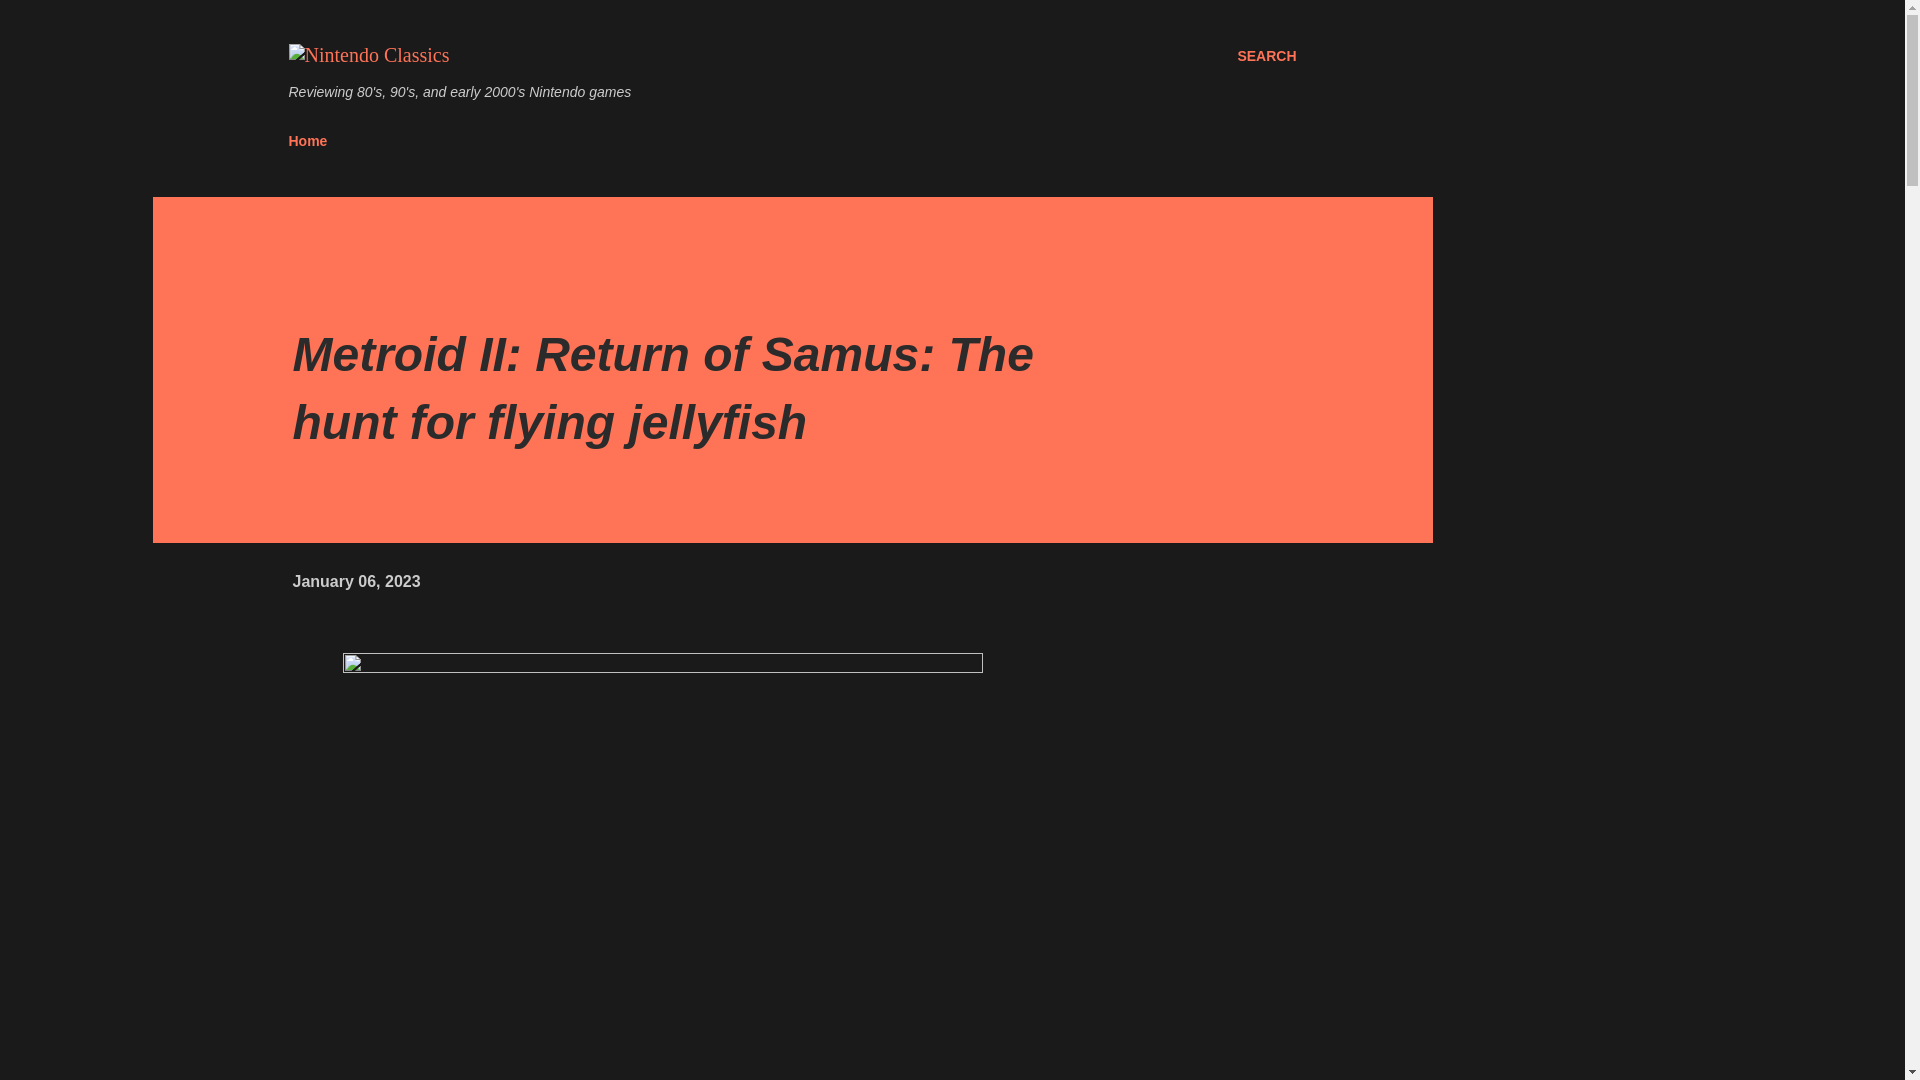 The height and width of the screenshot is (1080, 1920). Describe the element at coordinates (356, 581) in the screenshot. I see `January 06, 2023` at that location.